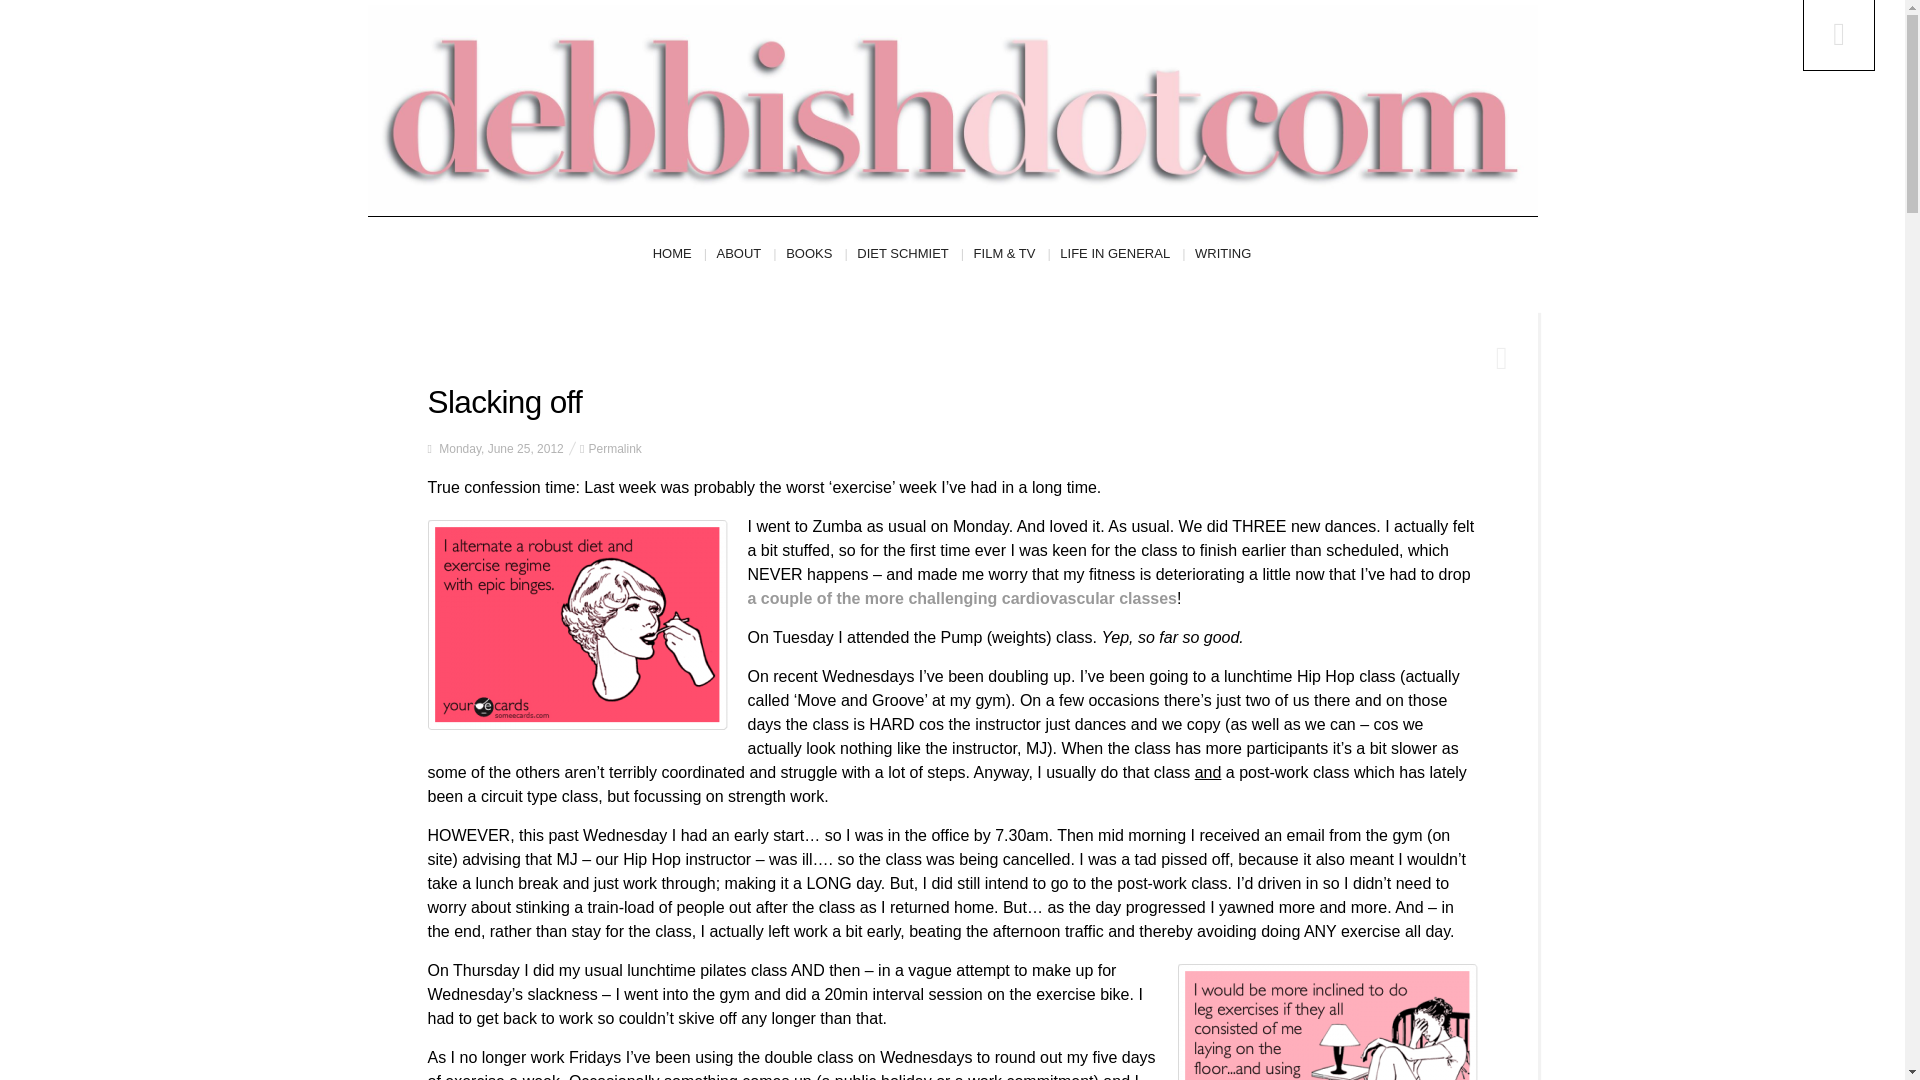 The width and height of the screenshot is (1920, 1080). Describe the element at coordinates (816, 254) in the screenshot. I see `BOOKS` at that location.